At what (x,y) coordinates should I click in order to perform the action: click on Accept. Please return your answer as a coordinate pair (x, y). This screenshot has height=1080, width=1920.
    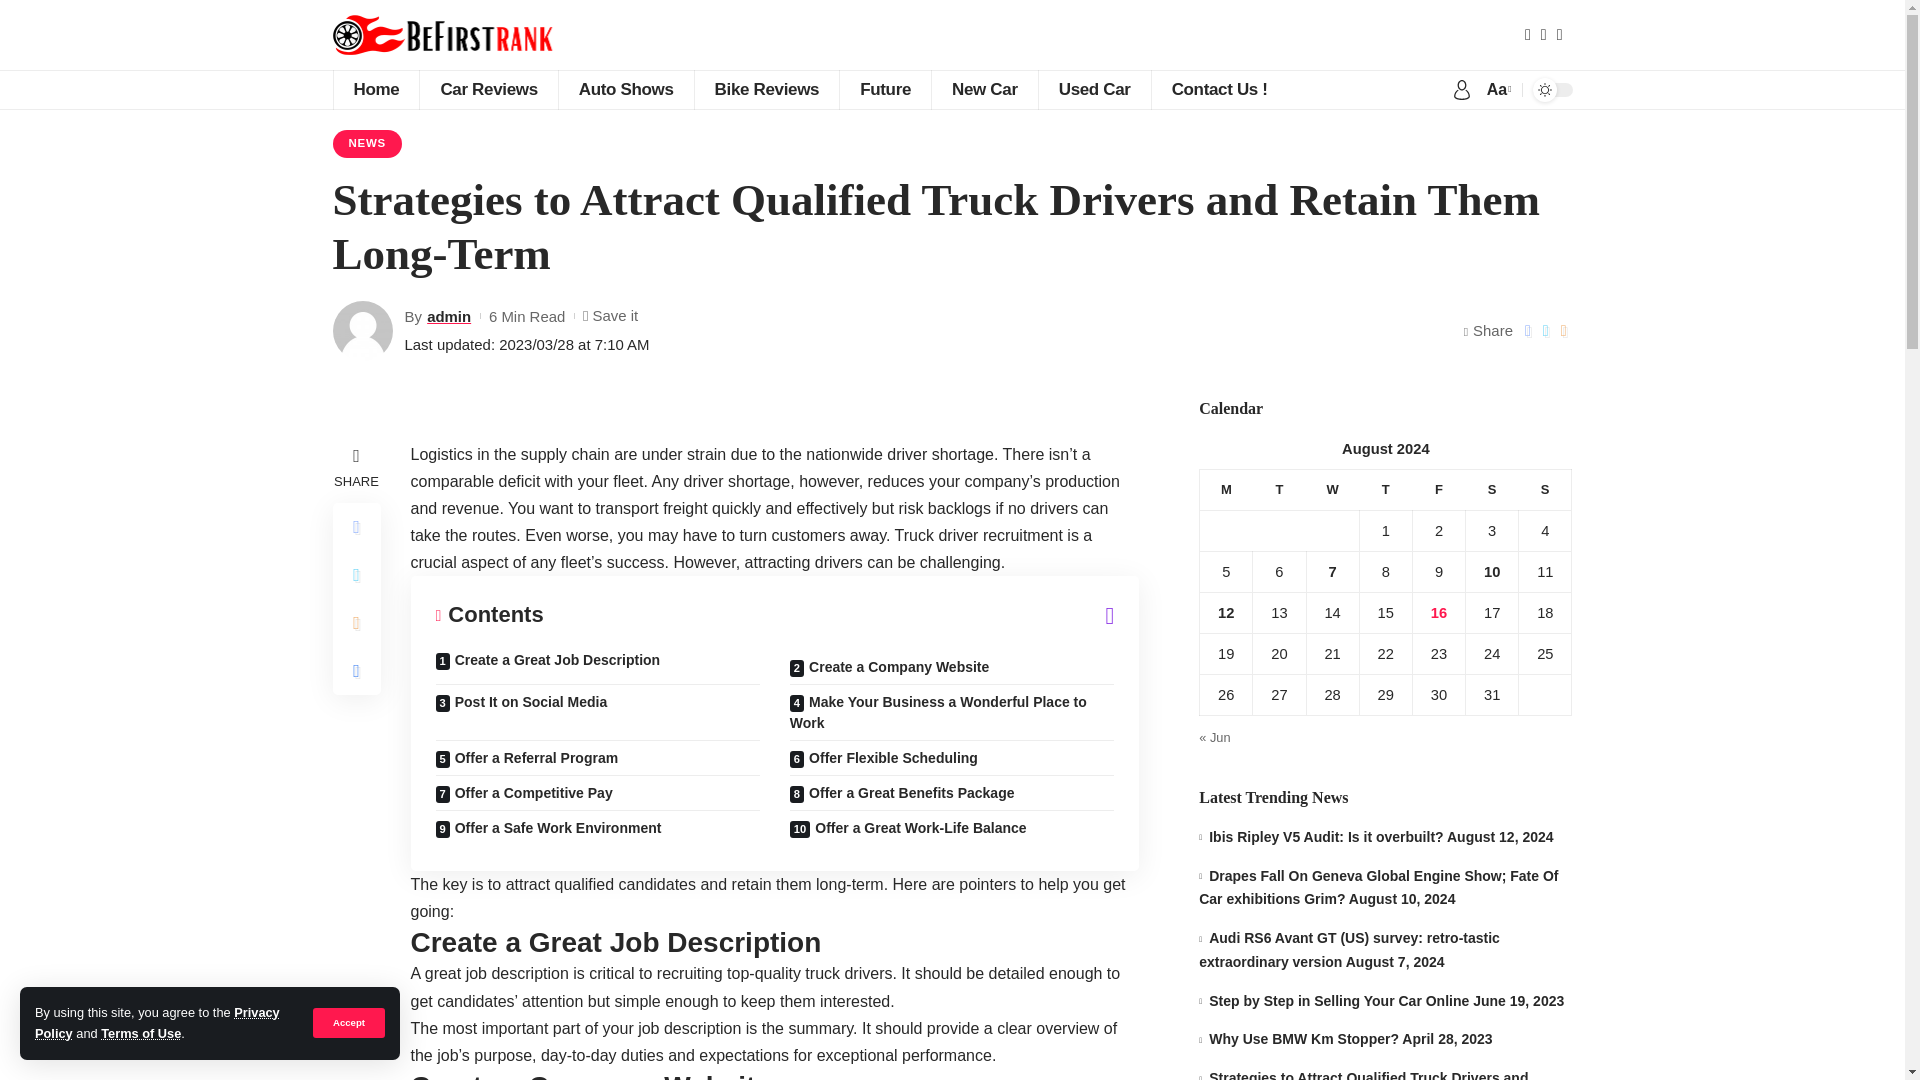
    Looking at the image, I should click on (348, 1022).